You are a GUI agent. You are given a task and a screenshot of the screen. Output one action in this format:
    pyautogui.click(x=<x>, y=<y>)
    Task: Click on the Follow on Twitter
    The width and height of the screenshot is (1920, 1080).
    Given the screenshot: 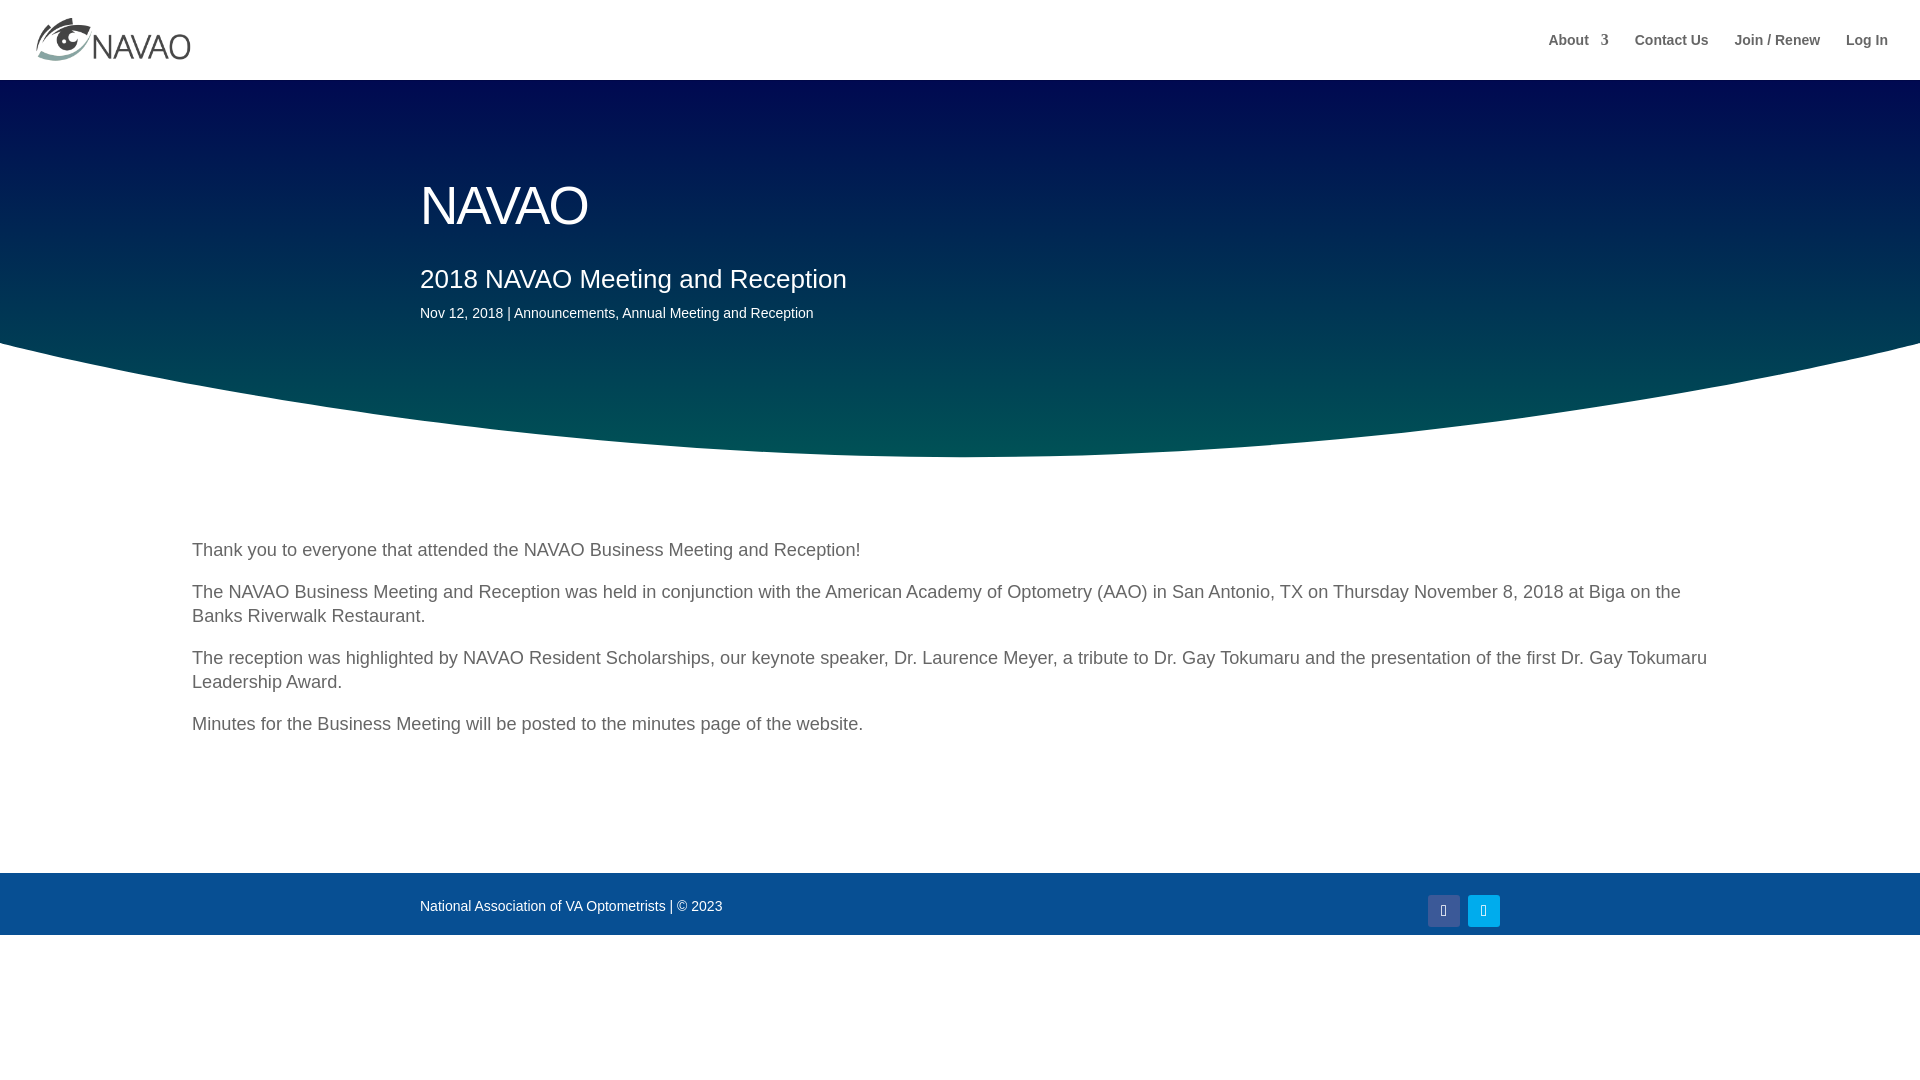 What is the action you would take?
    pyautogui.click(x=1484, y=910)
    